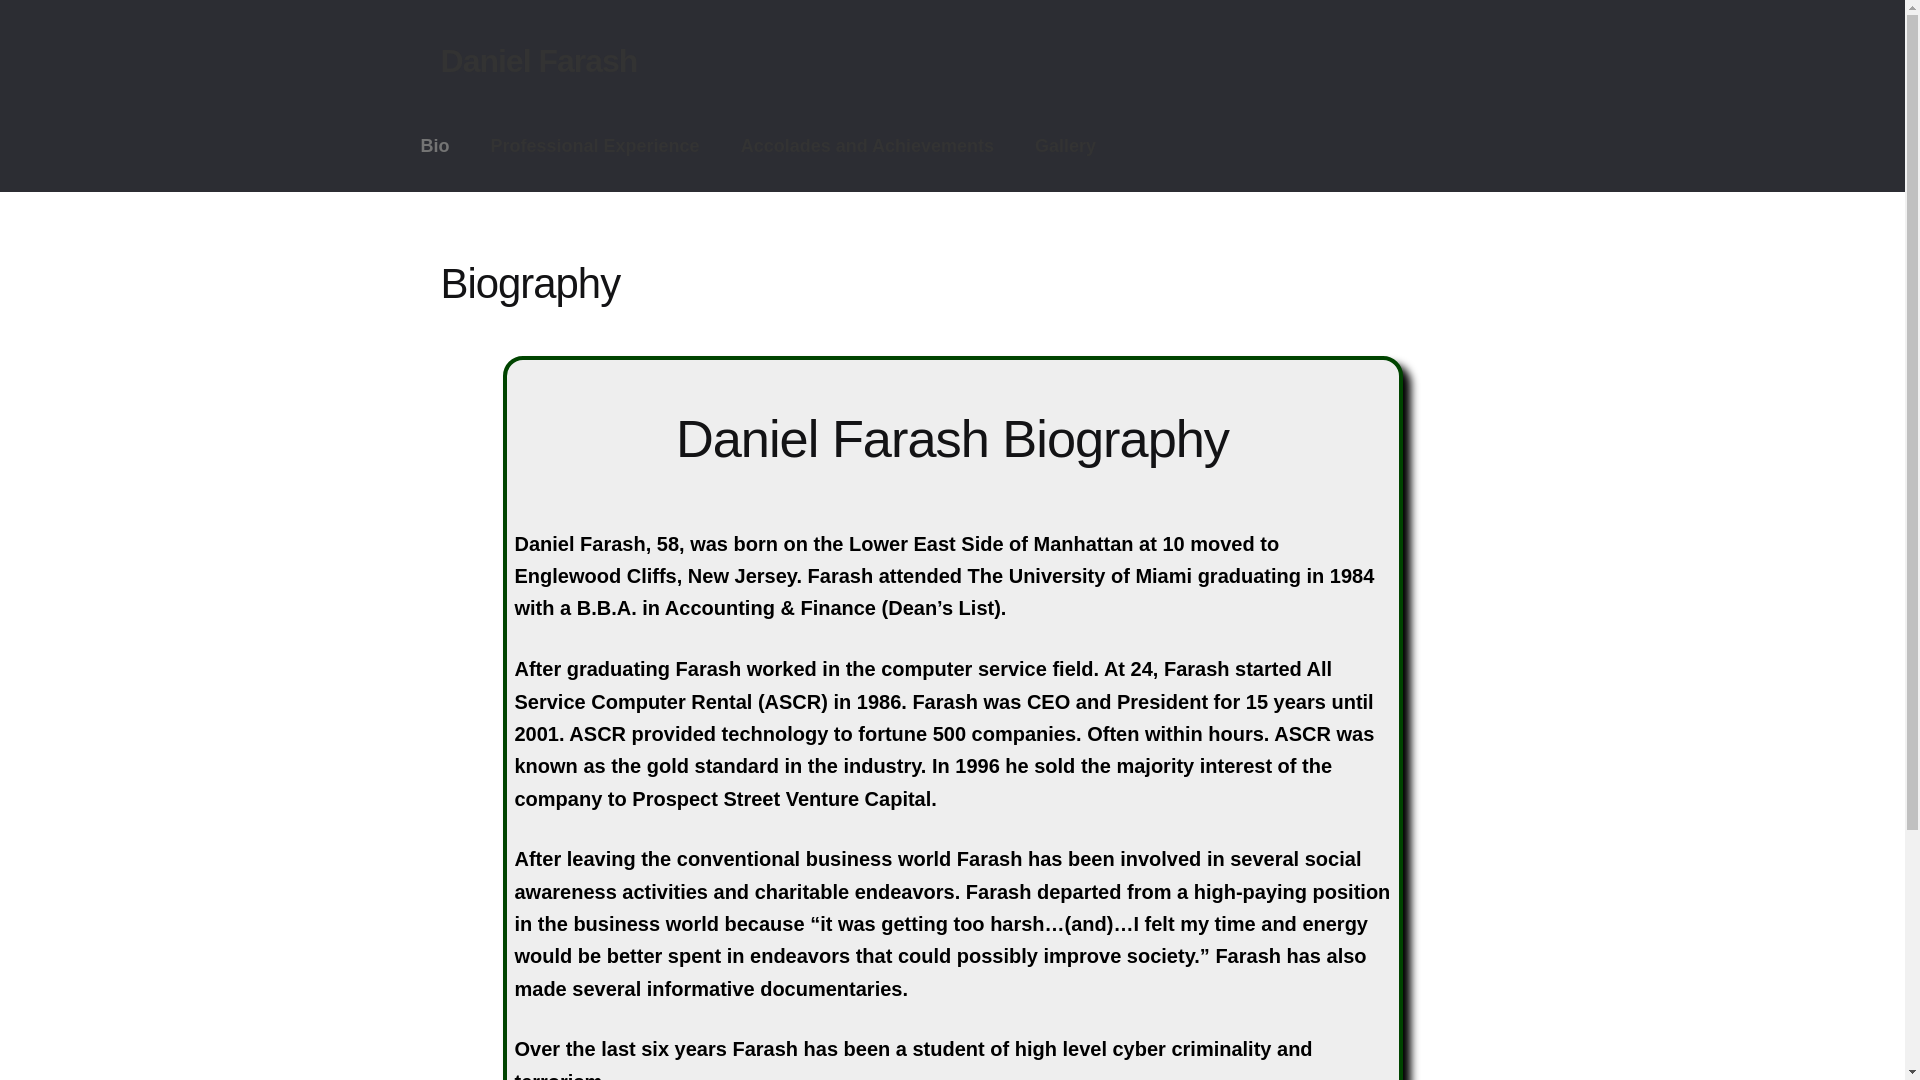 The image size is (1920, 1080). I want to click on Professional Experience, so click(595, 146).